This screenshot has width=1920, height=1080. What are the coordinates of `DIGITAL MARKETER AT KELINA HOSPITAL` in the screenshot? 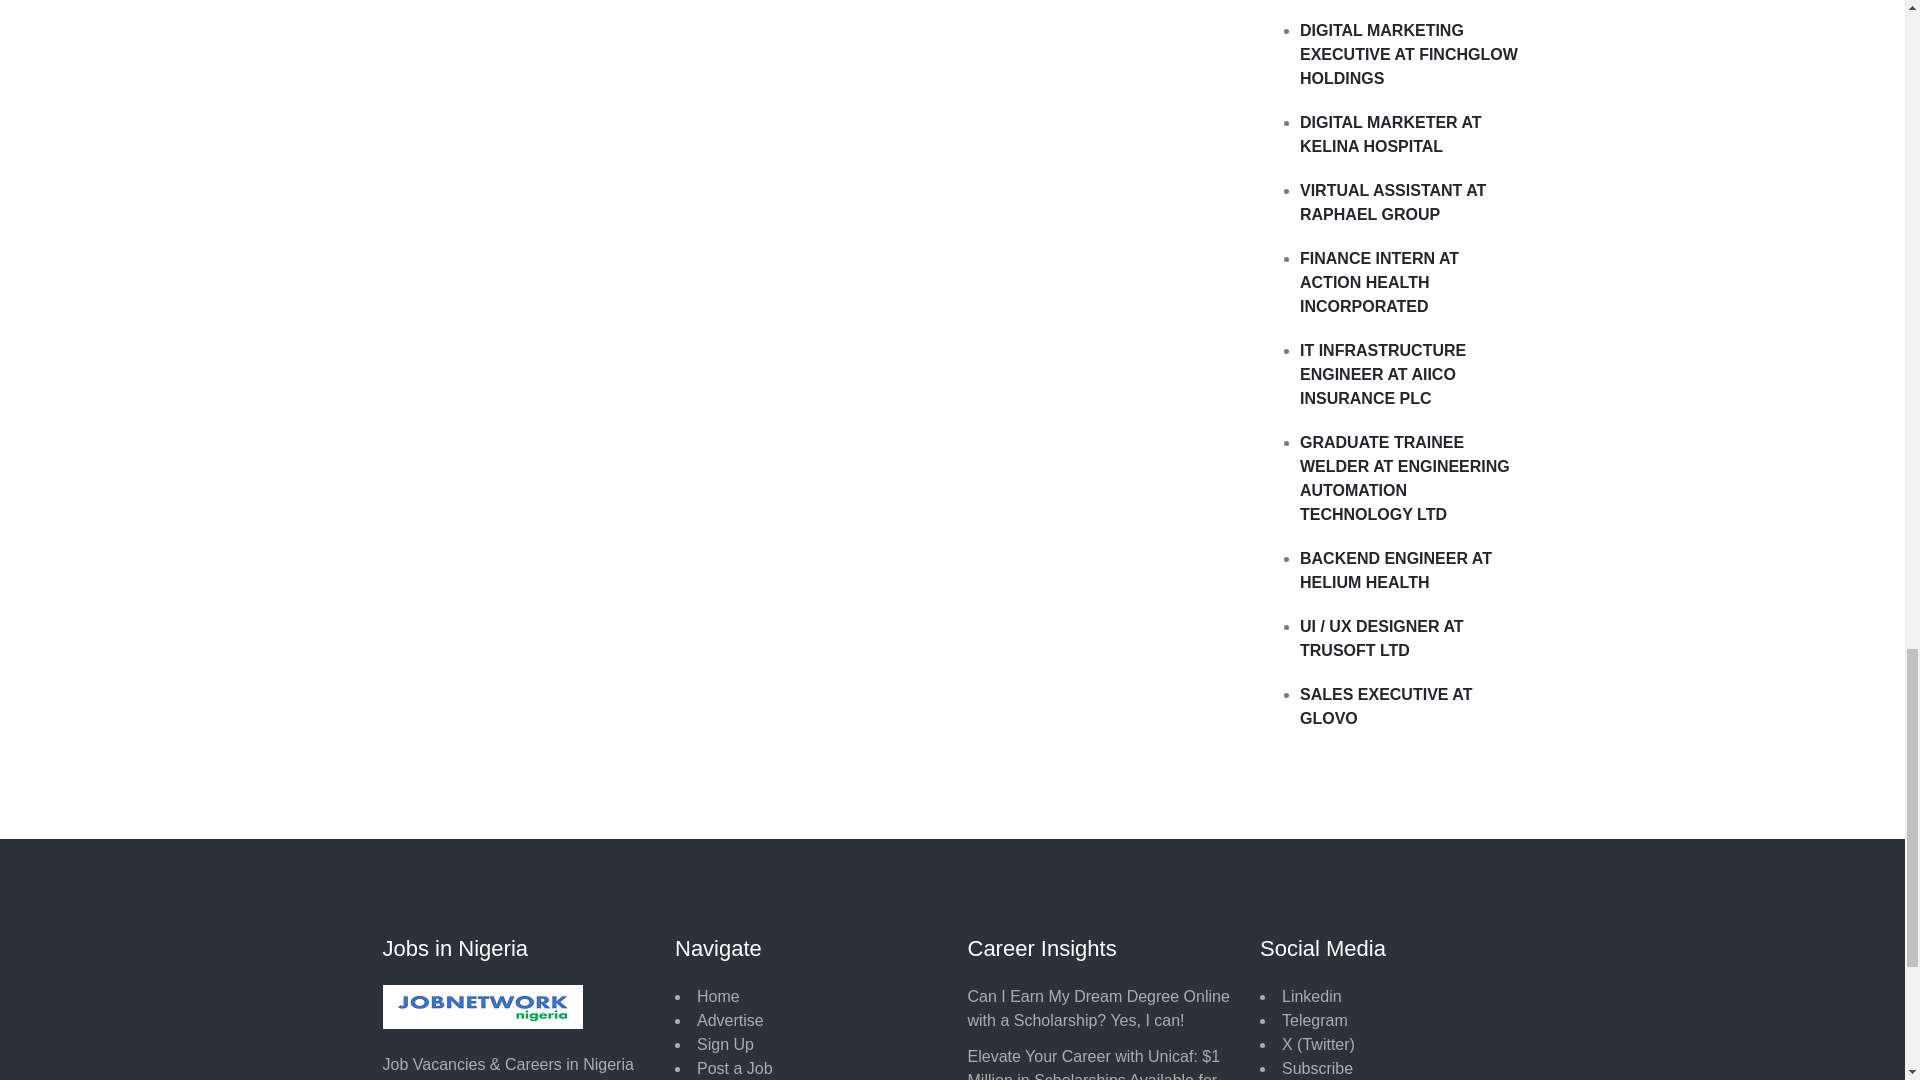 It's located at (1390, 134).